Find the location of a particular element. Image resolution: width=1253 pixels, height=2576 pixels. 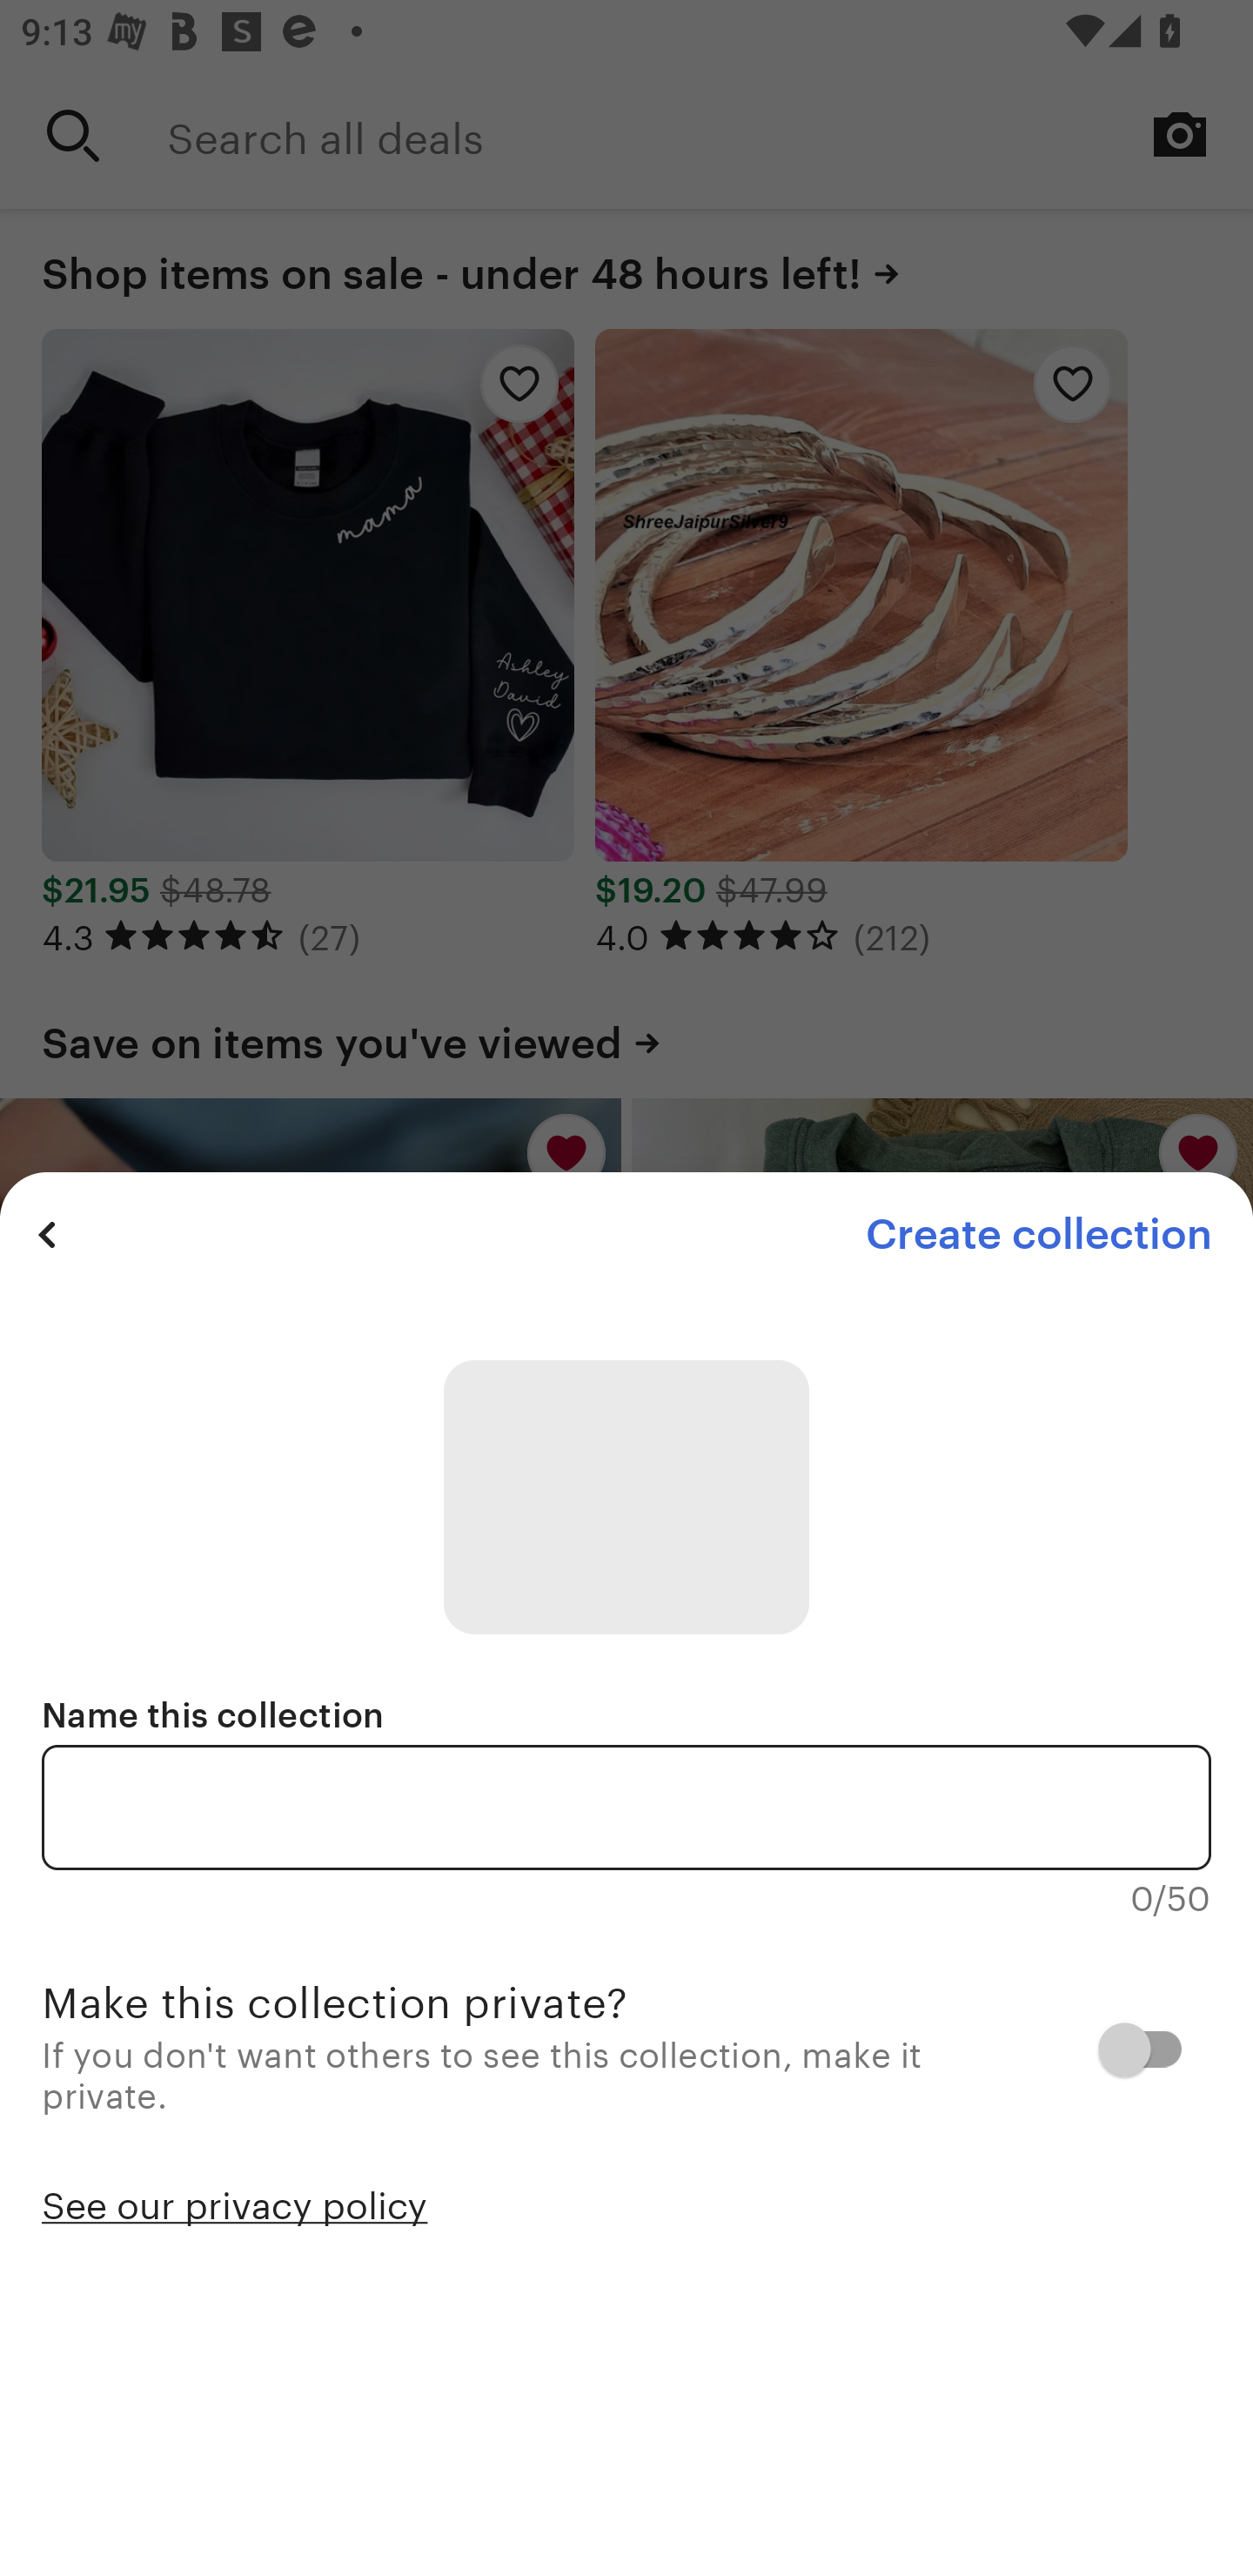

Previous is located at coordinates (47, 1234).